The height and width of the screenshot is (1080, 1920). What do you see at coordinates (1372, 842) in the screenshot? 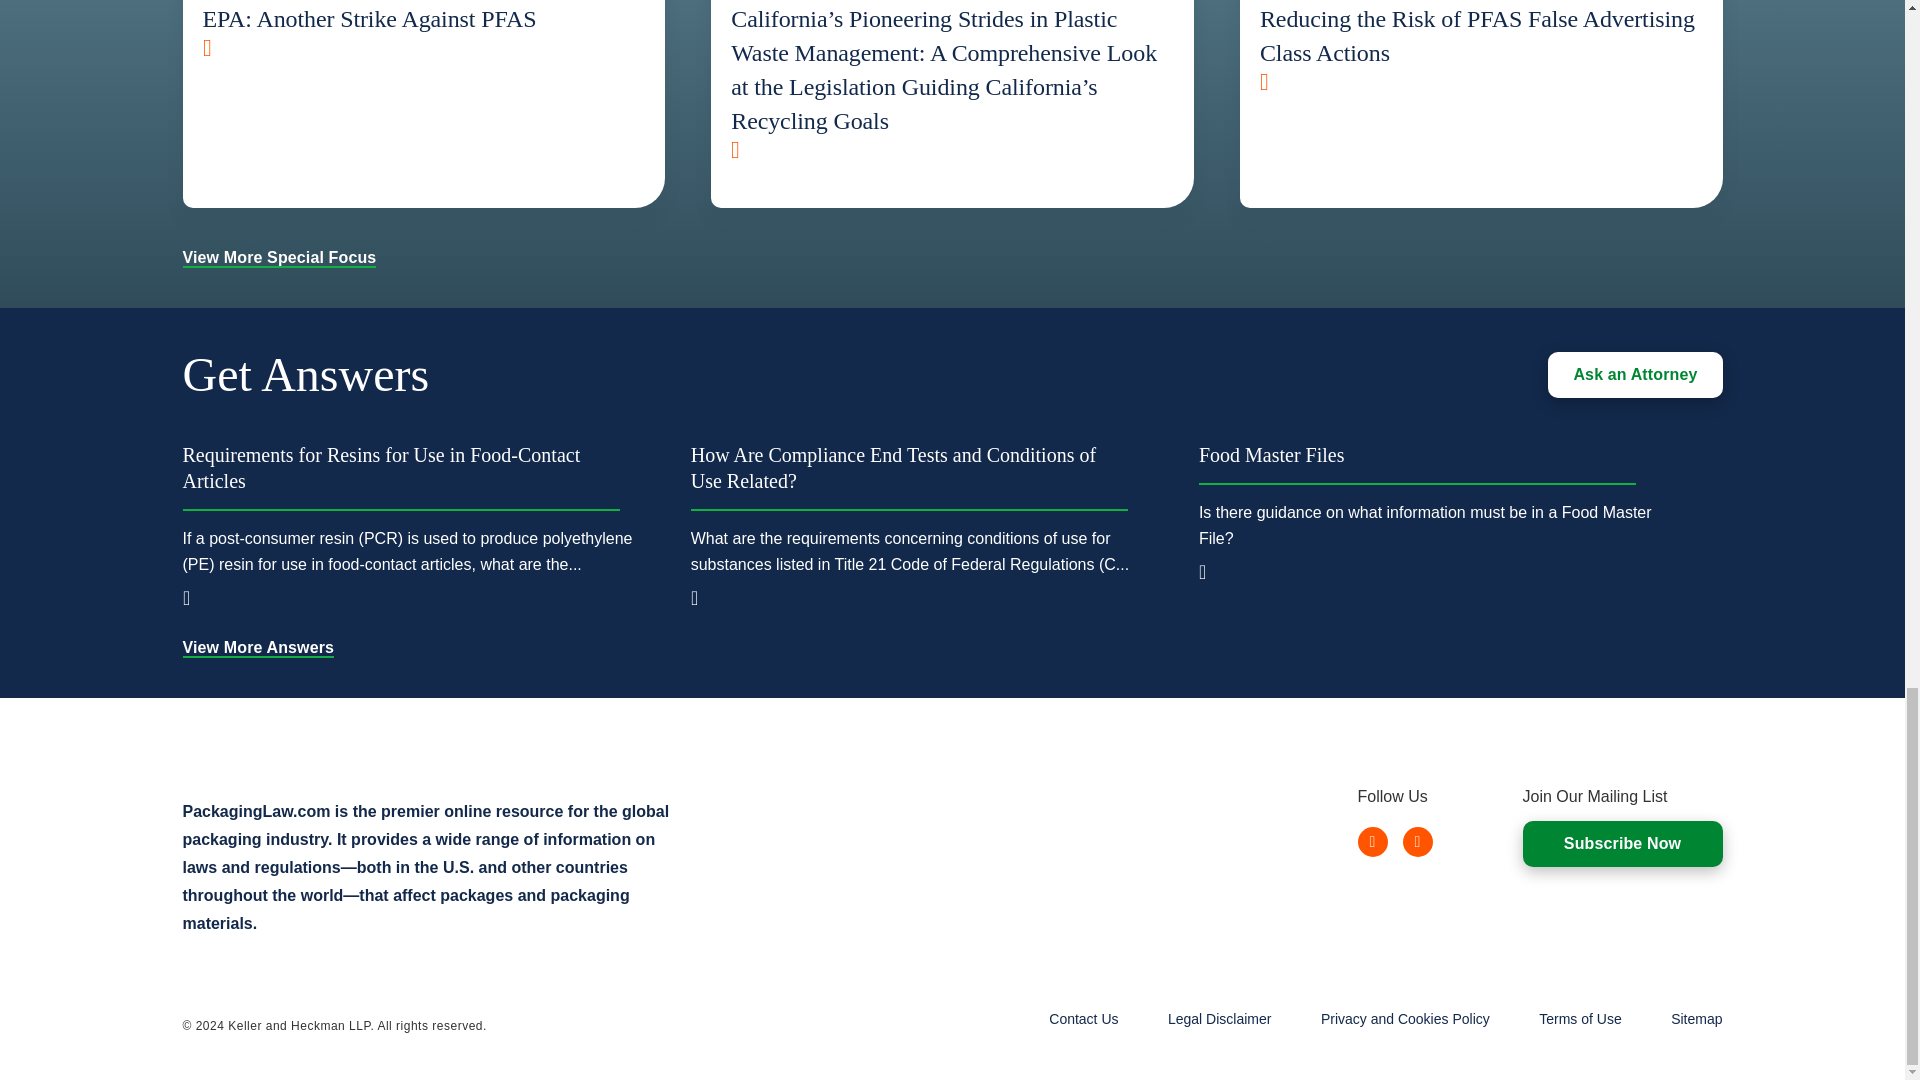
I see `Linkedin` at bounding box center [1372, 842].